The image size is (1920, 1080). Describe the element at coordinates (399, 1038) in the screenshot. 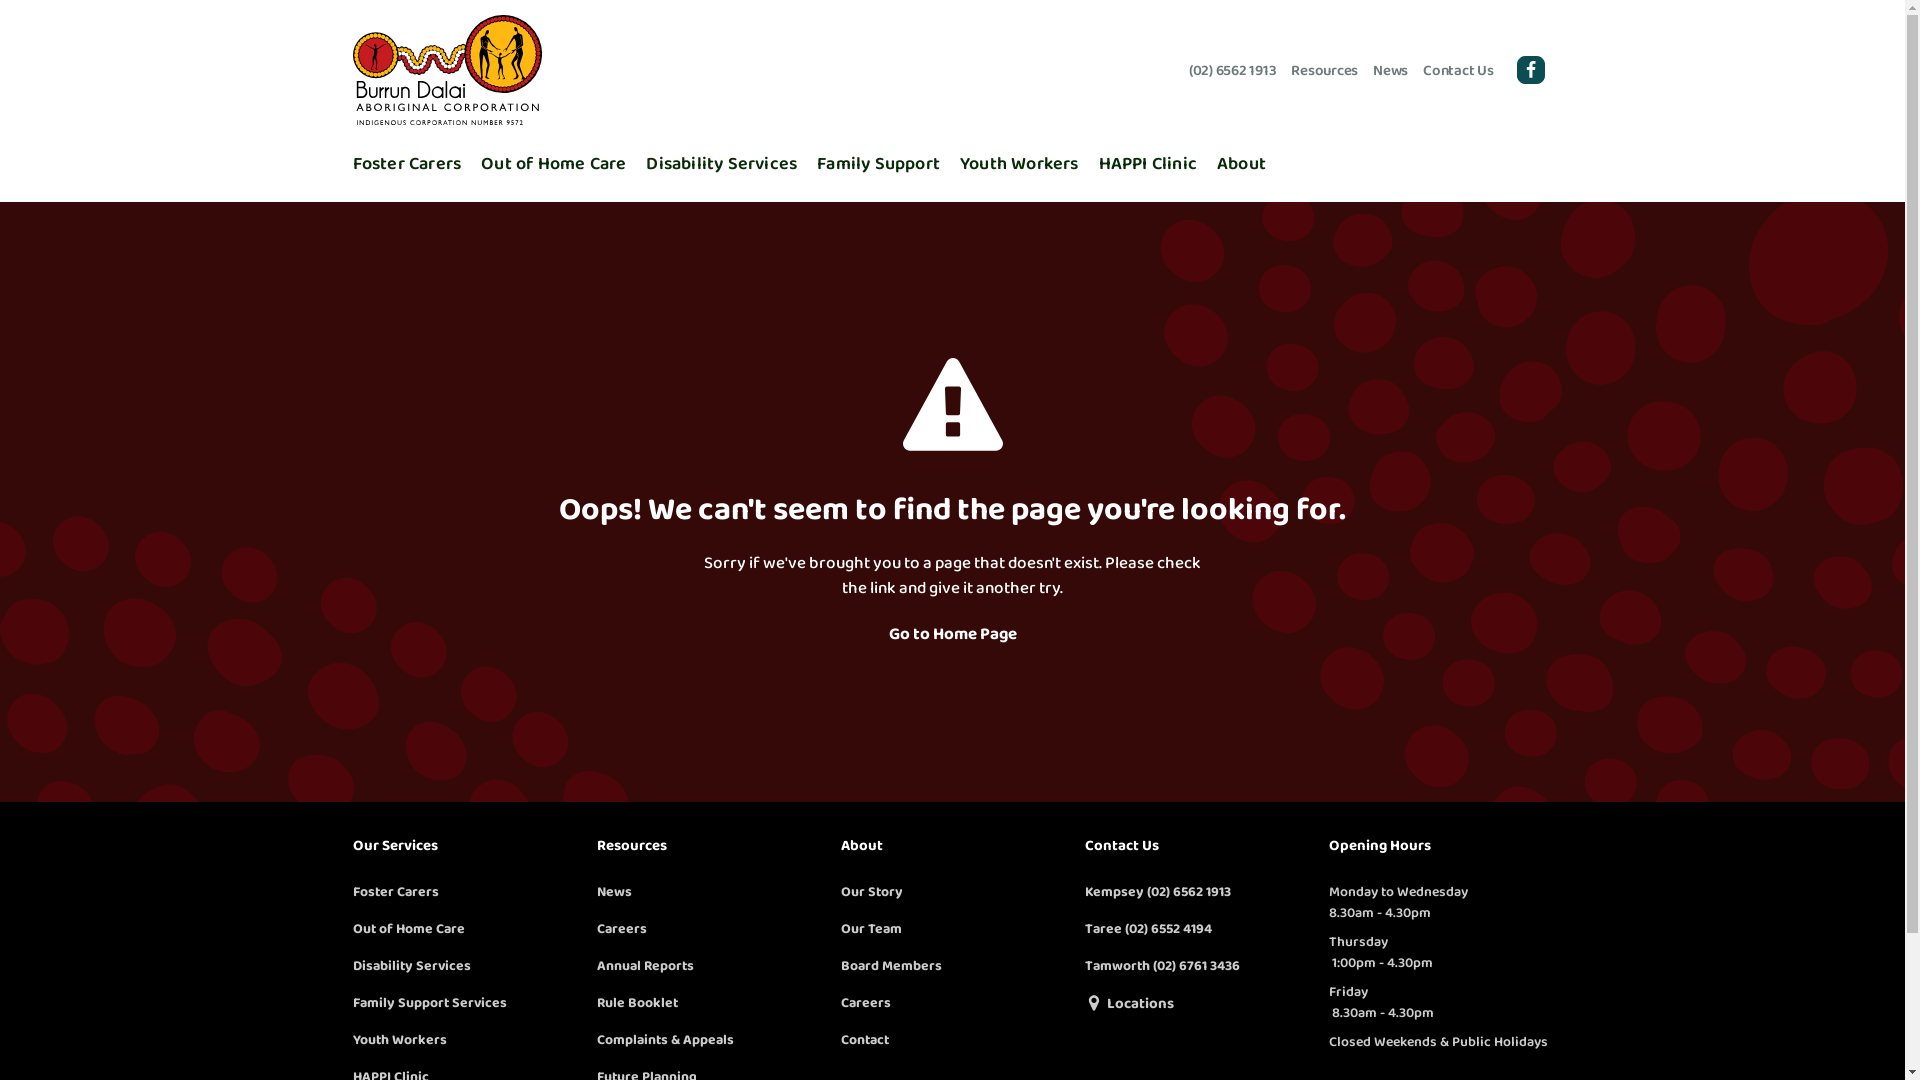

I see `Youth Workers` at that location.